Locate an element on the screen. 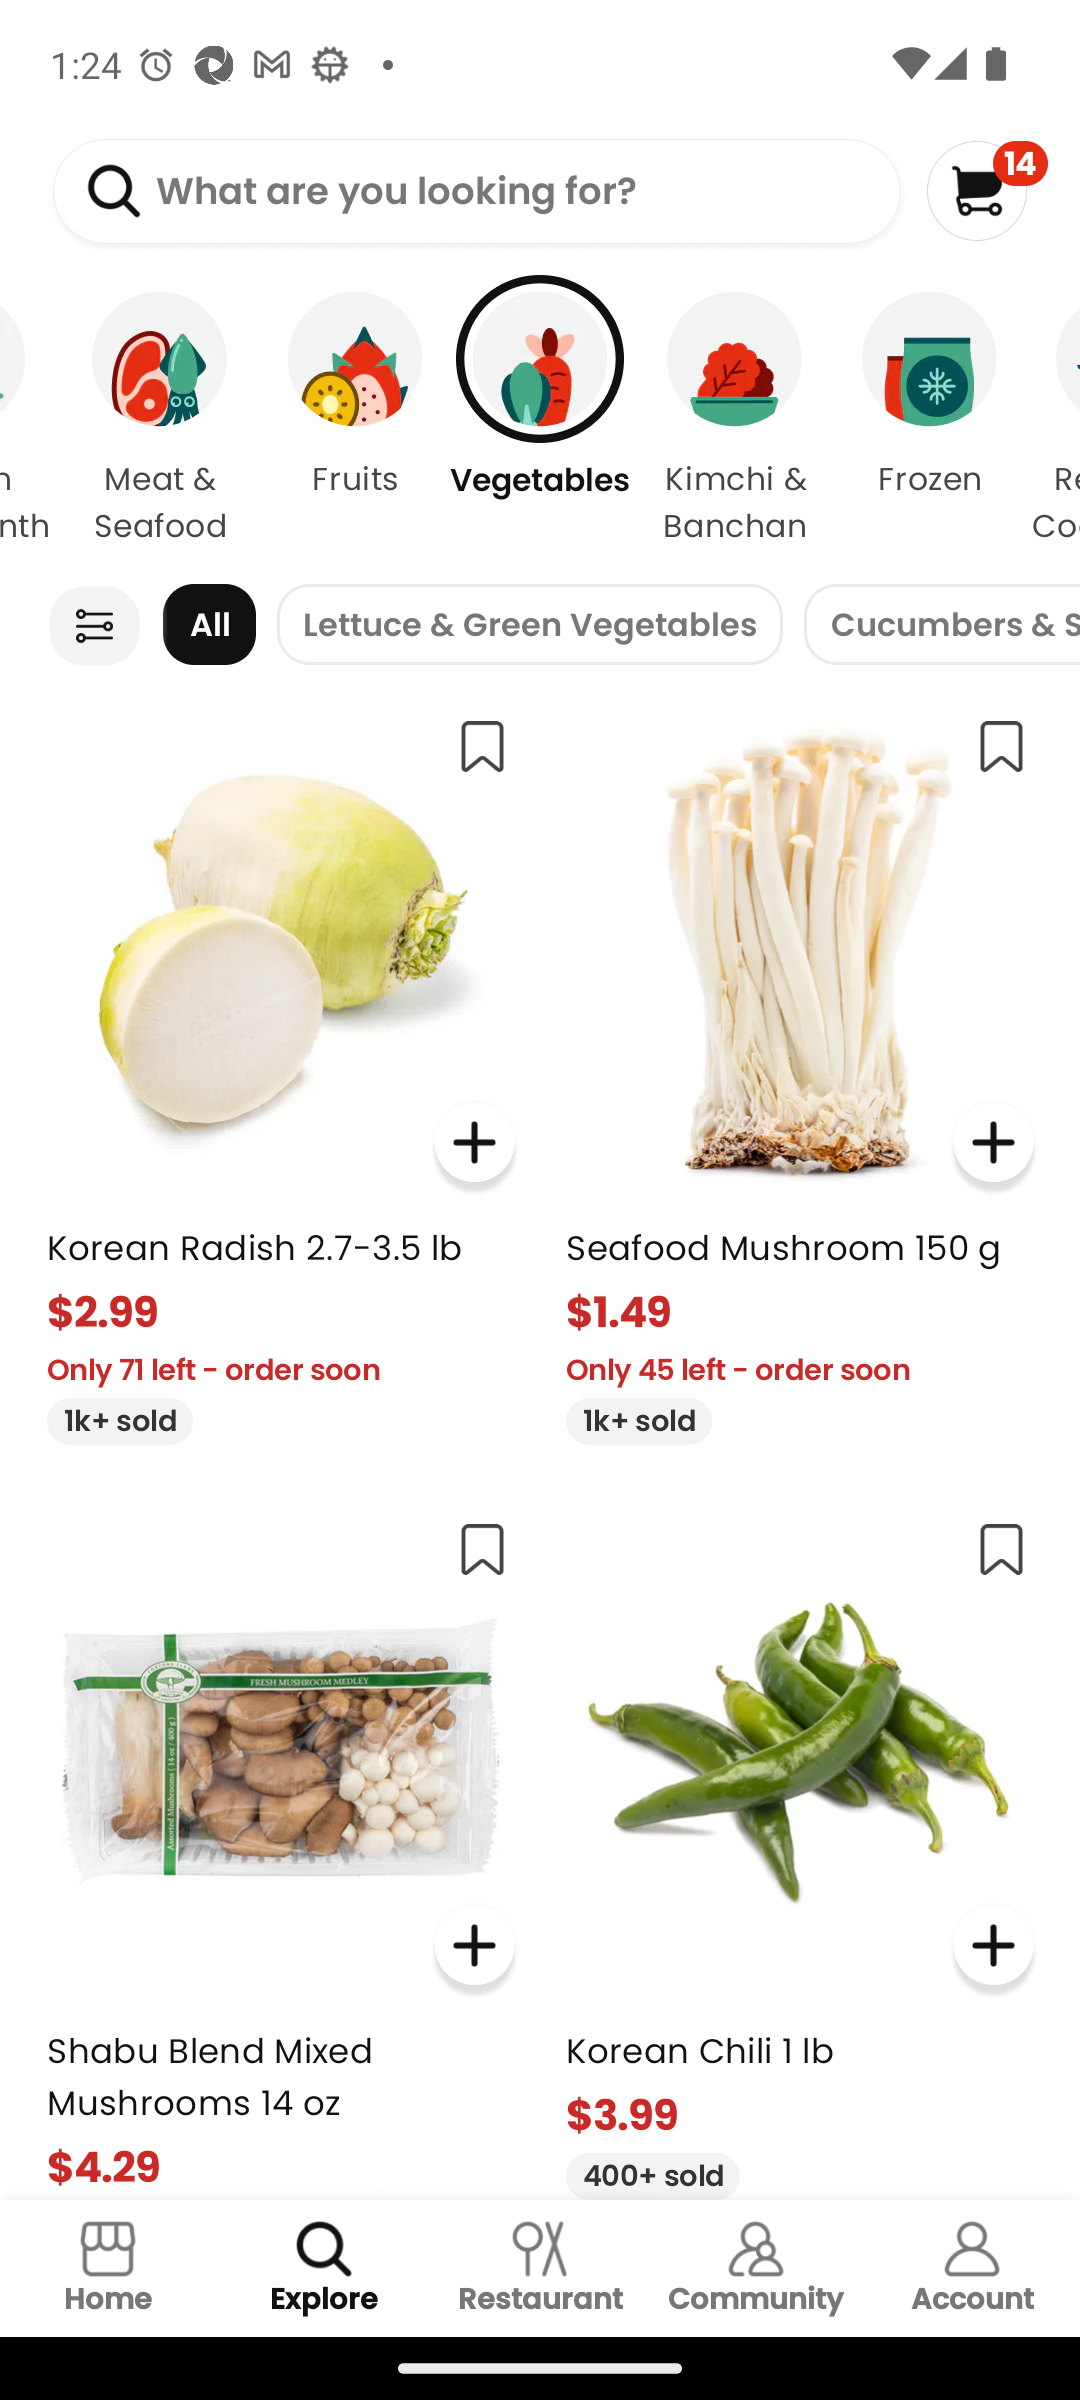 Image resolution: width=1080 pixels, height=2400 pixels. Vegetables is located at coordinates (540, 420).